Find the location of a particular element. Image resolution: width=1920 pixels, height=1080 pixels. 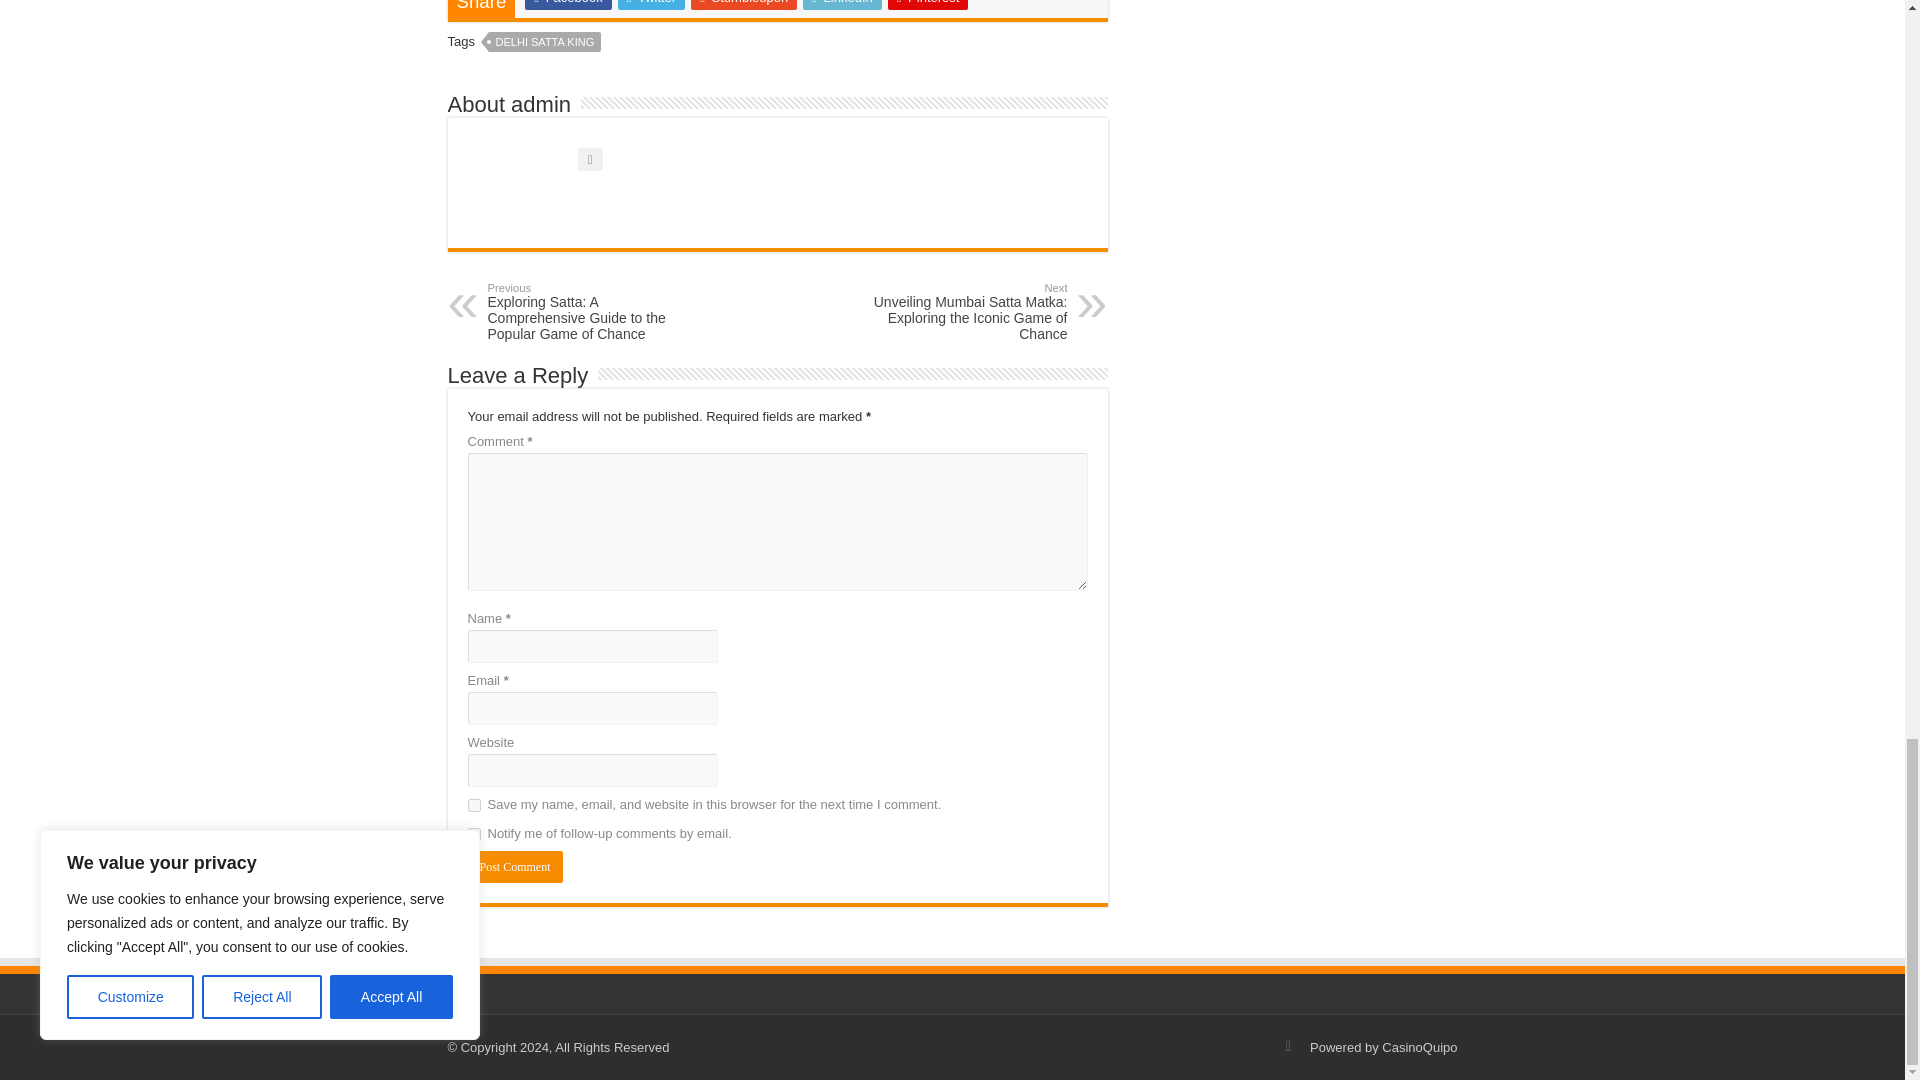

Post Comment is located at coordinates (515, 867).